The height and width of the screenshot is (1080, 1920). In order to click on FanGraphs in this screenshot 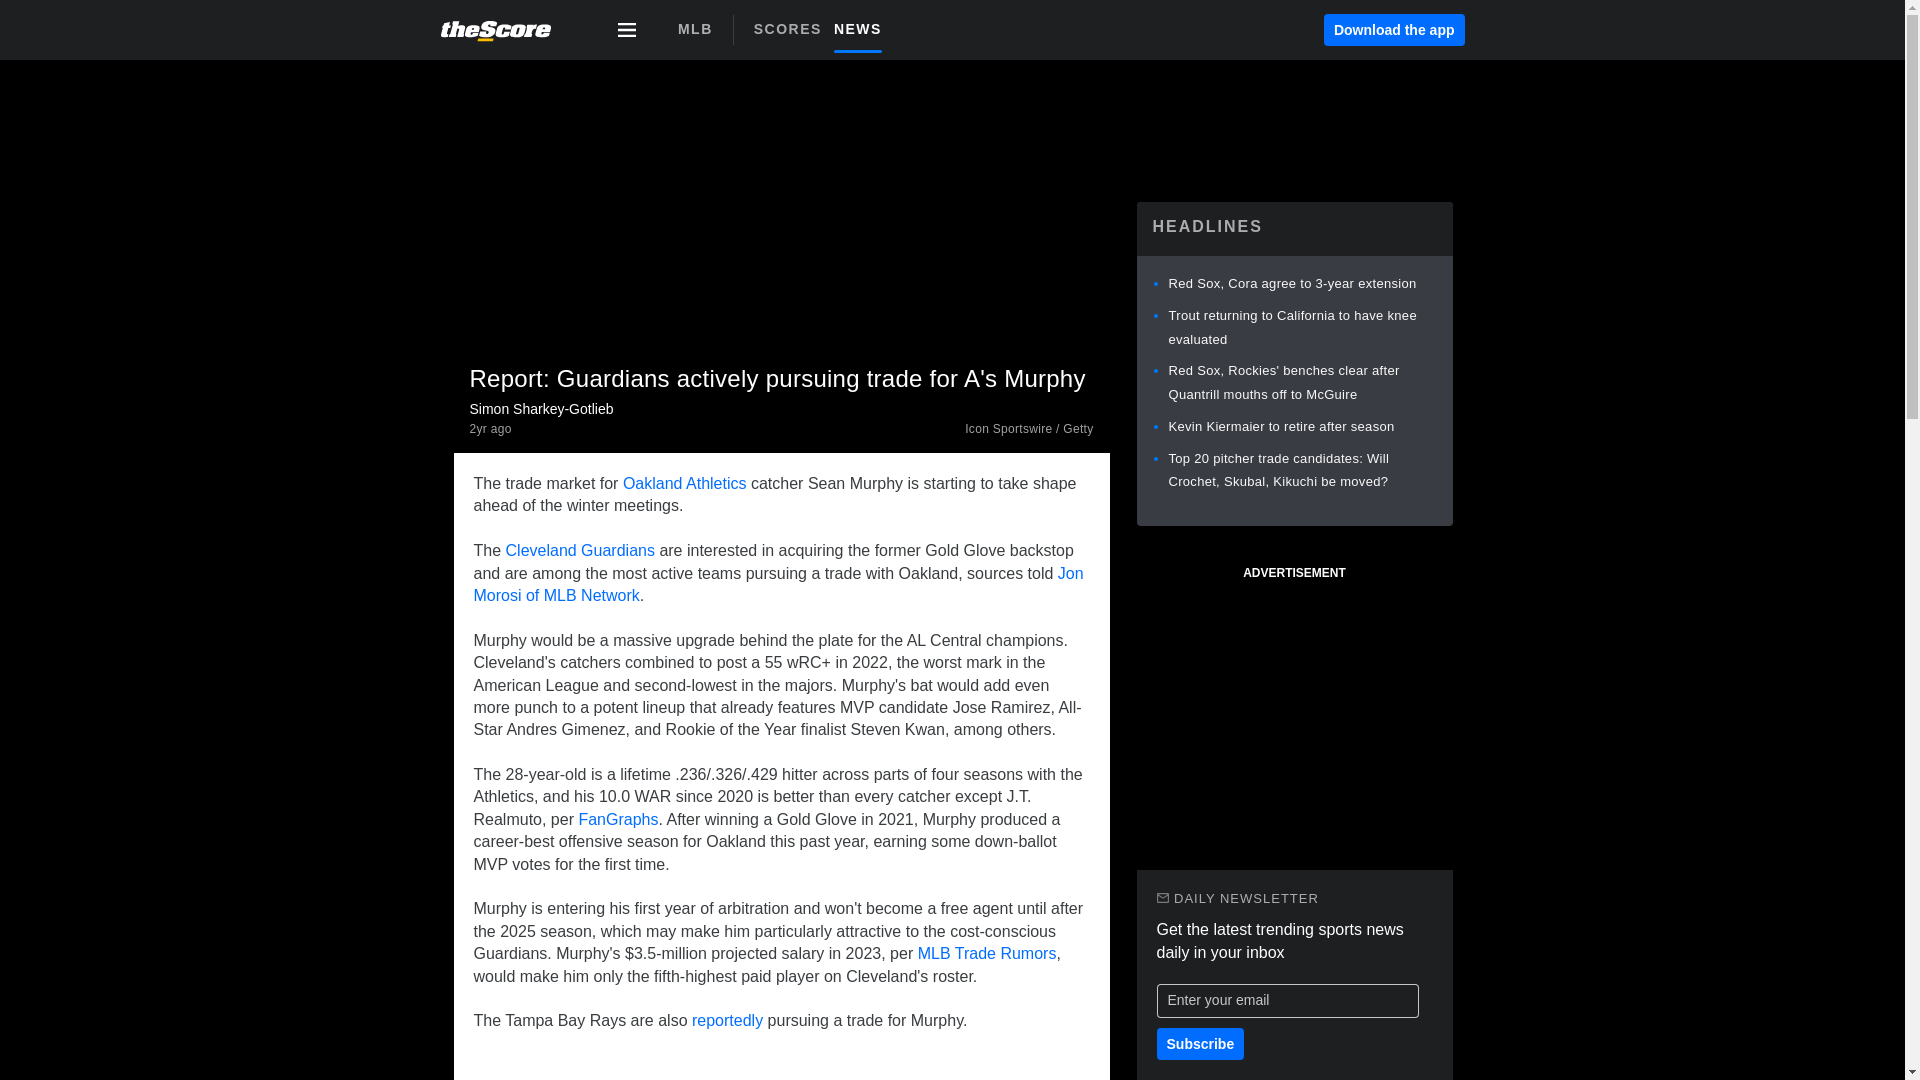, I will do `click(794, 28)`.